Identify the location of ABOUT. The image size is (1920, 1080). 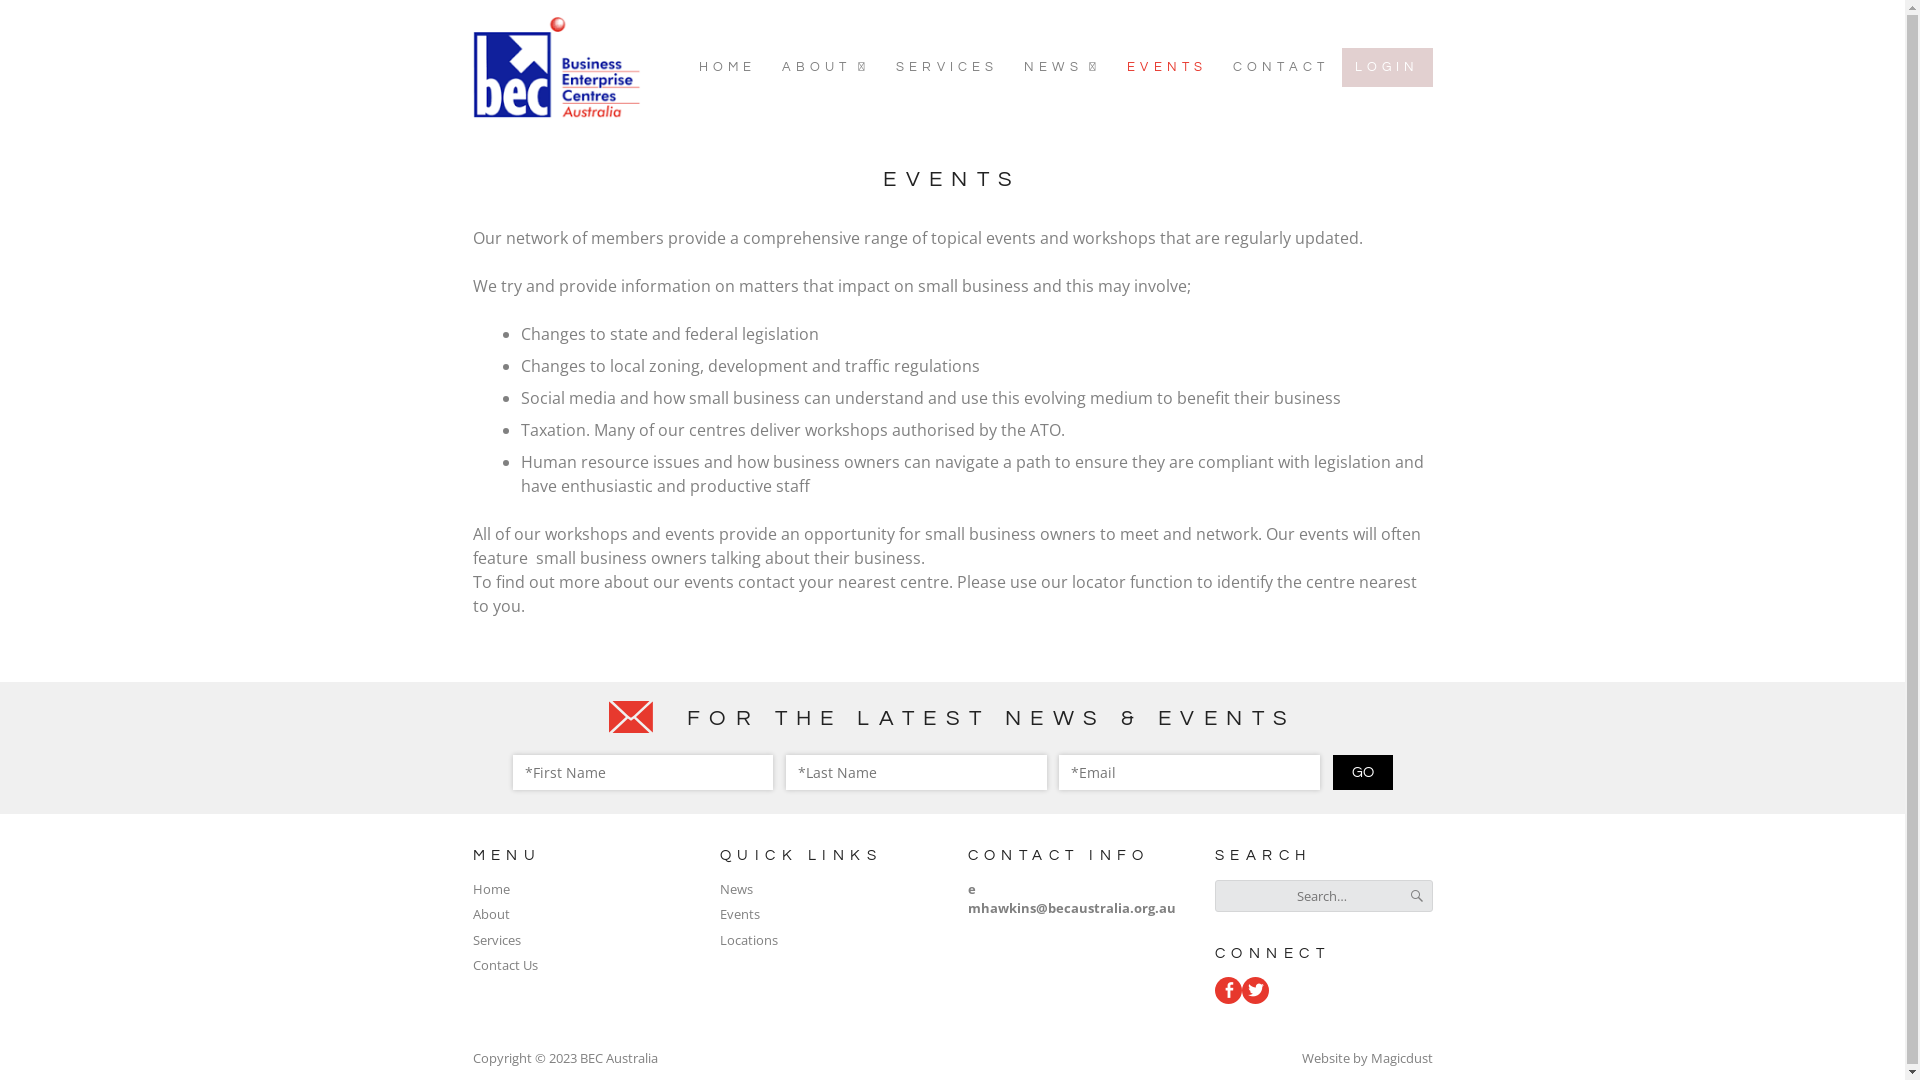
(826, 68).